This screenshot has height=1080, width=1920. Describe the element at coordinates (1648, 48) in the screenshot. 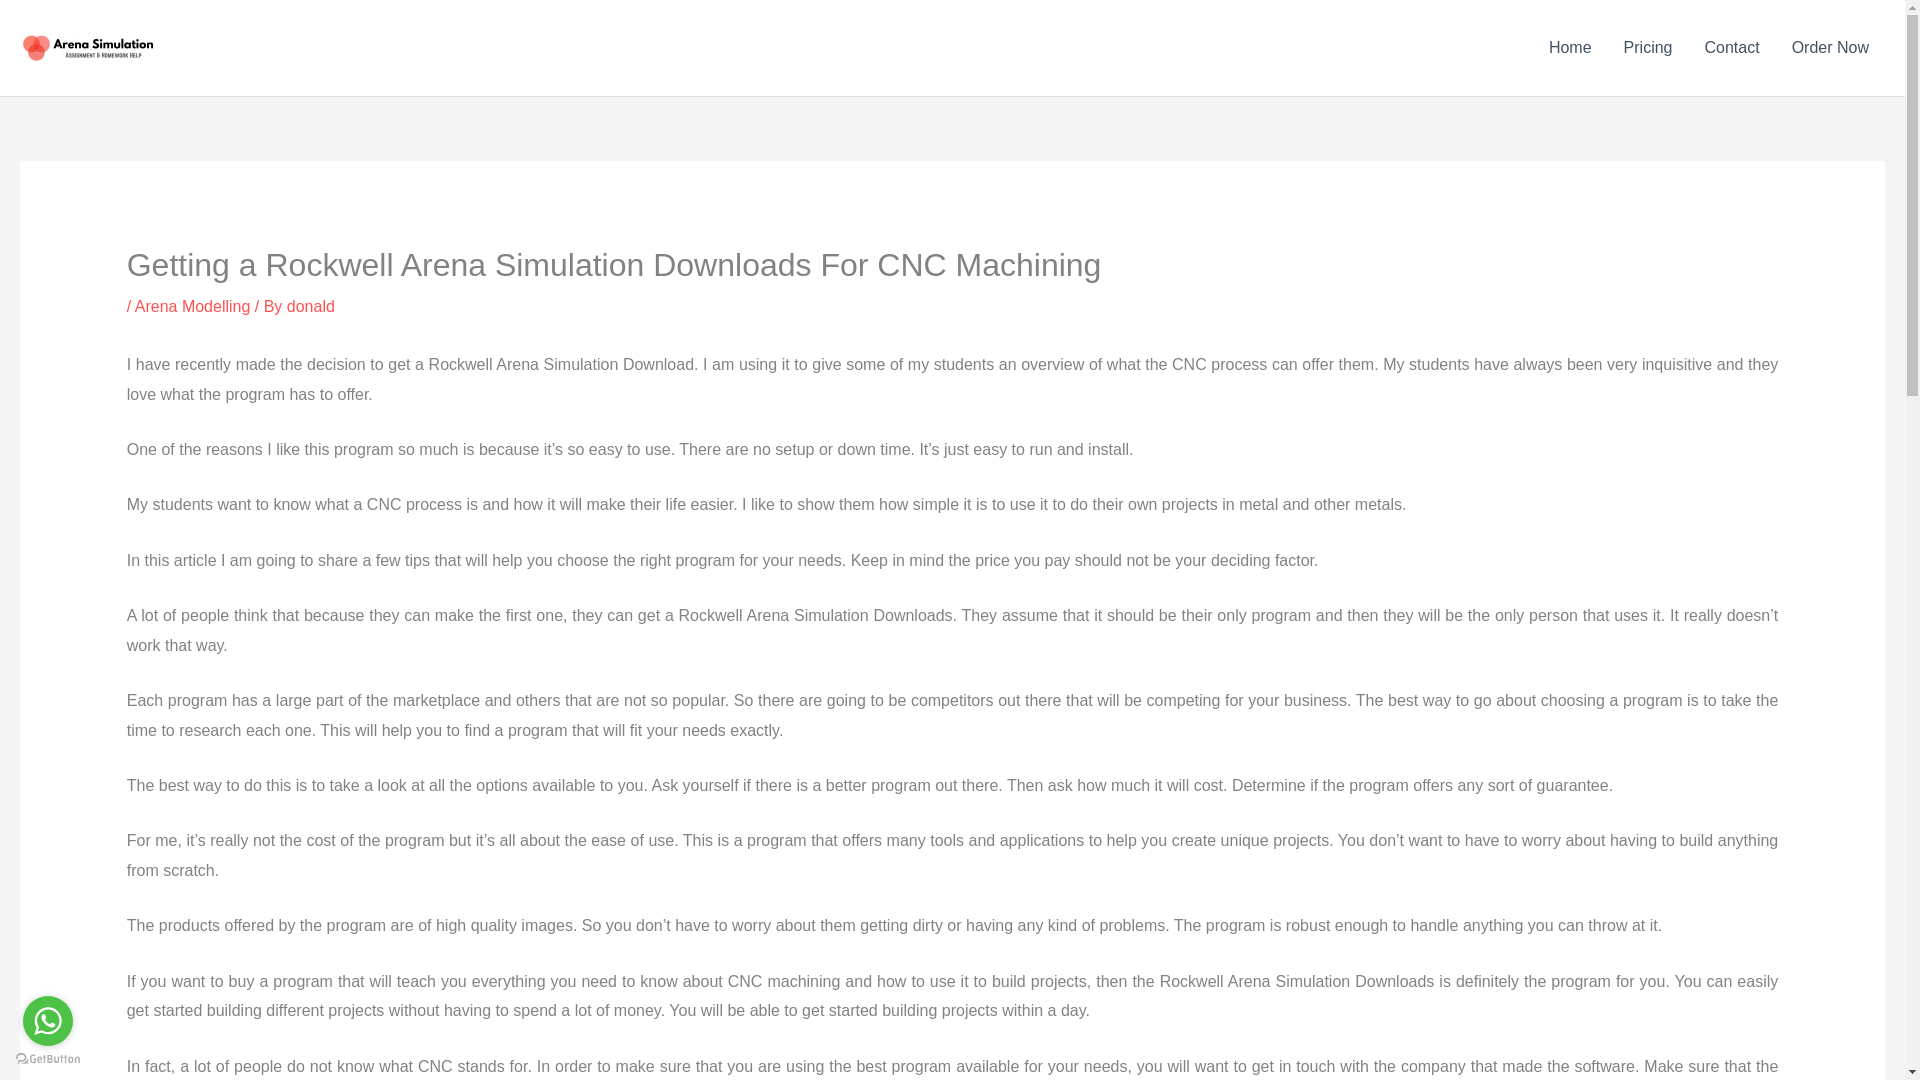

I see `Pricing` at that location.